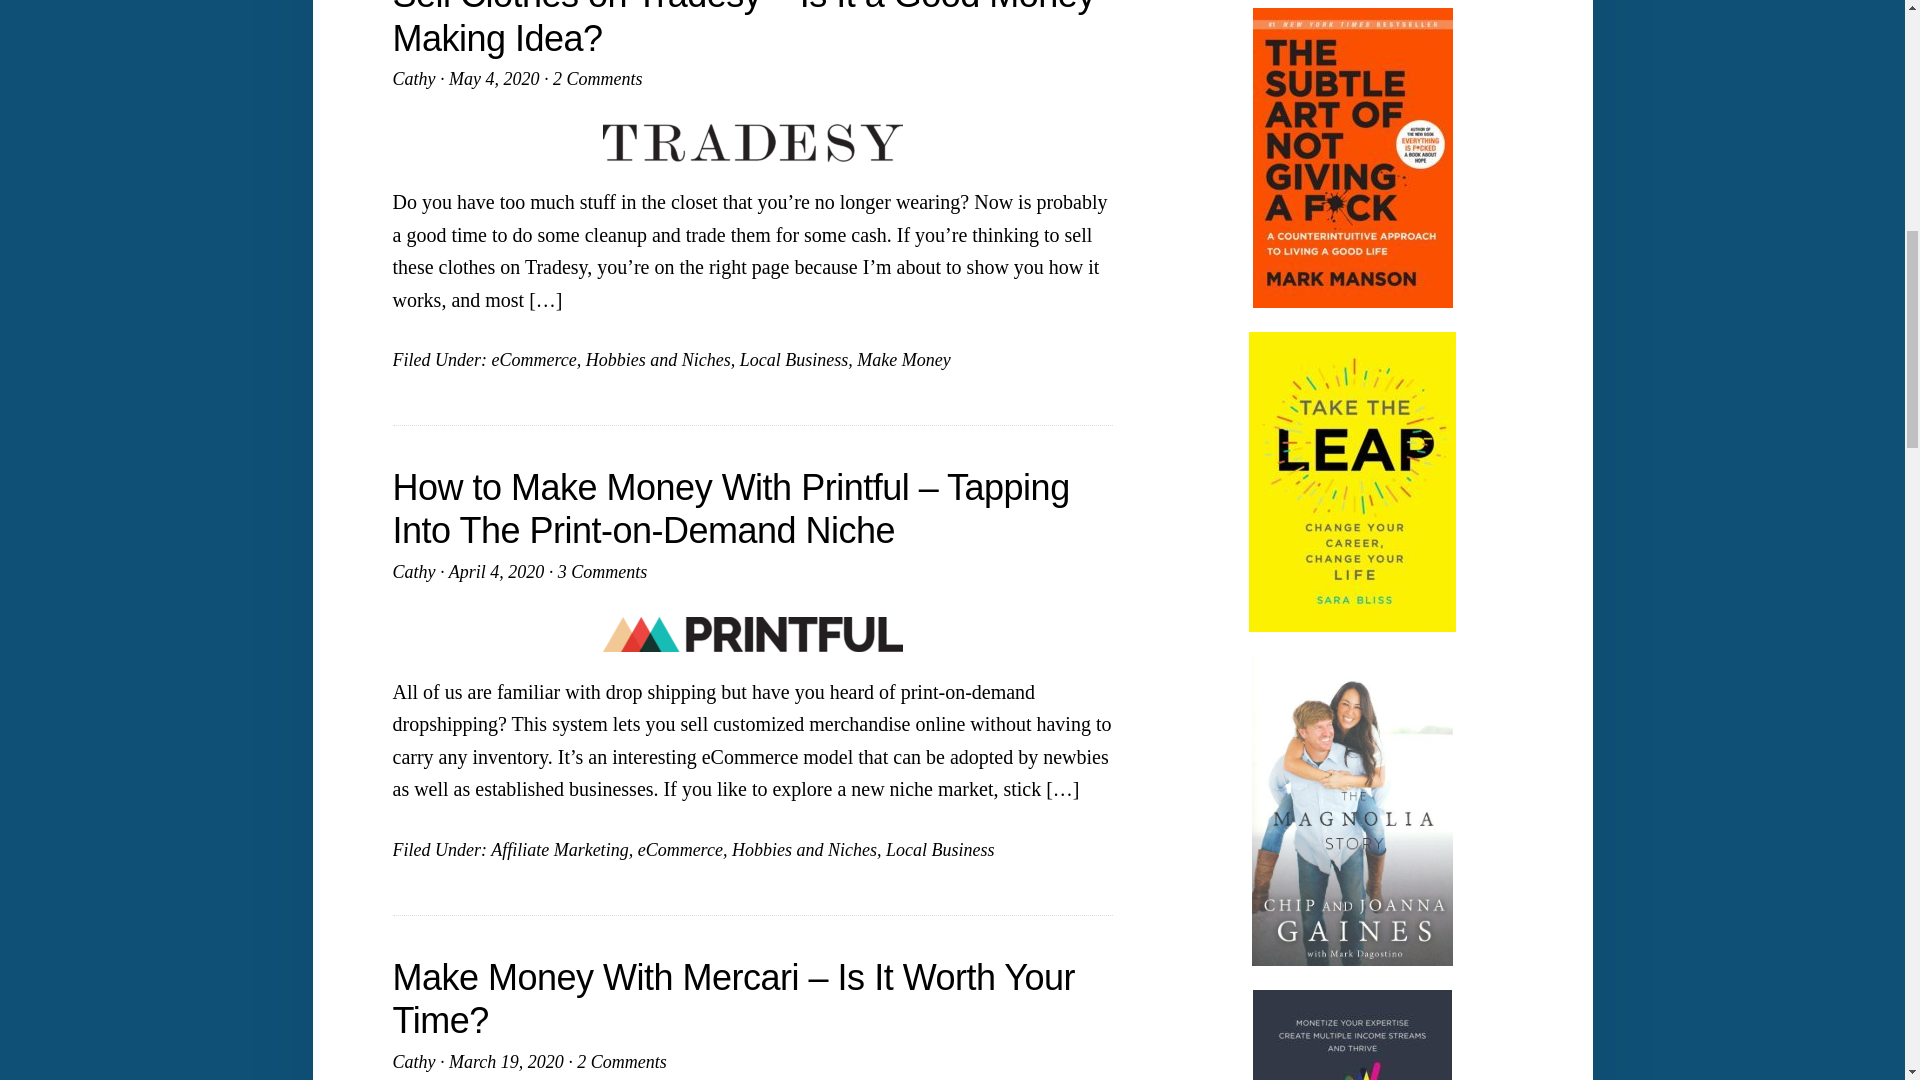 Image resolution: width=1920 pixels, height=1080 pixels. What do you see at coordinates (413, 1062) in the screenshot?
I see `Cathy` at bounding box center [413, 1062].